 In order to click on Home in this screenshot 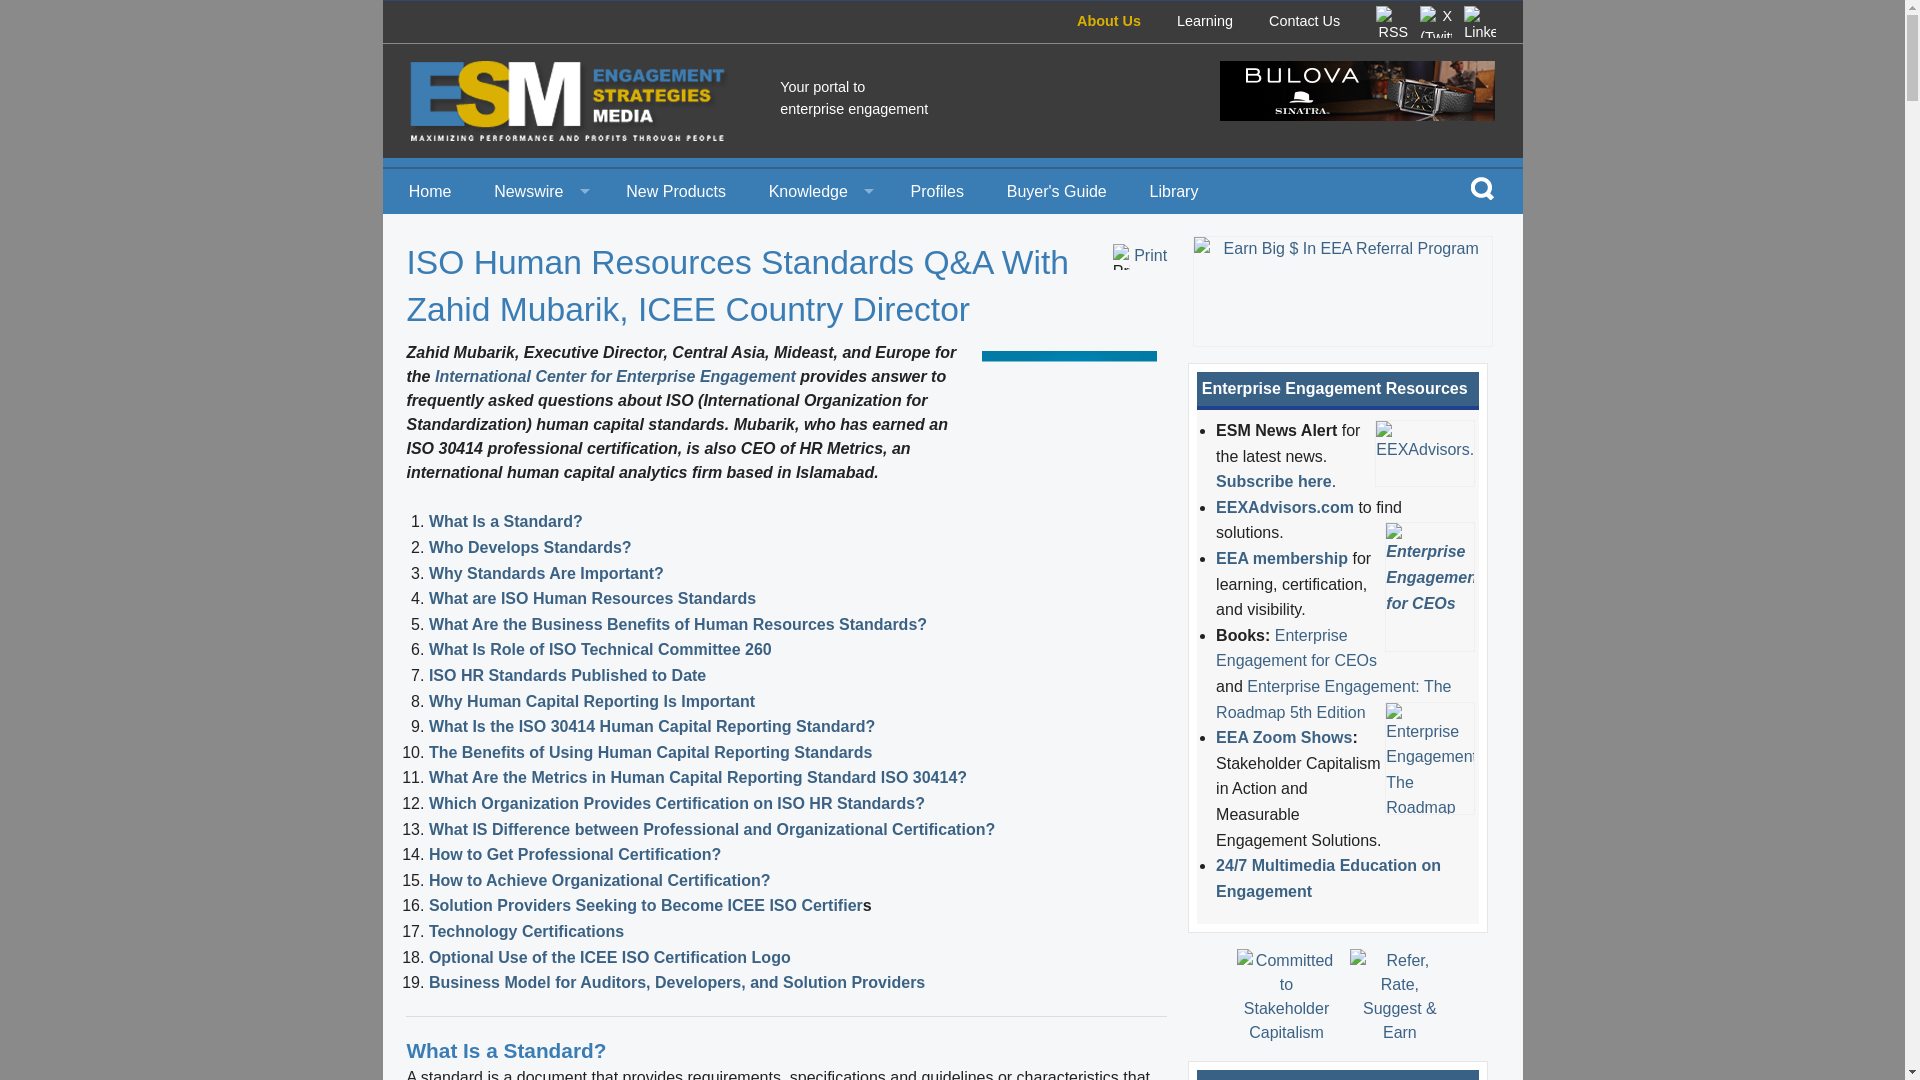, I will do `click(430, 190)`.